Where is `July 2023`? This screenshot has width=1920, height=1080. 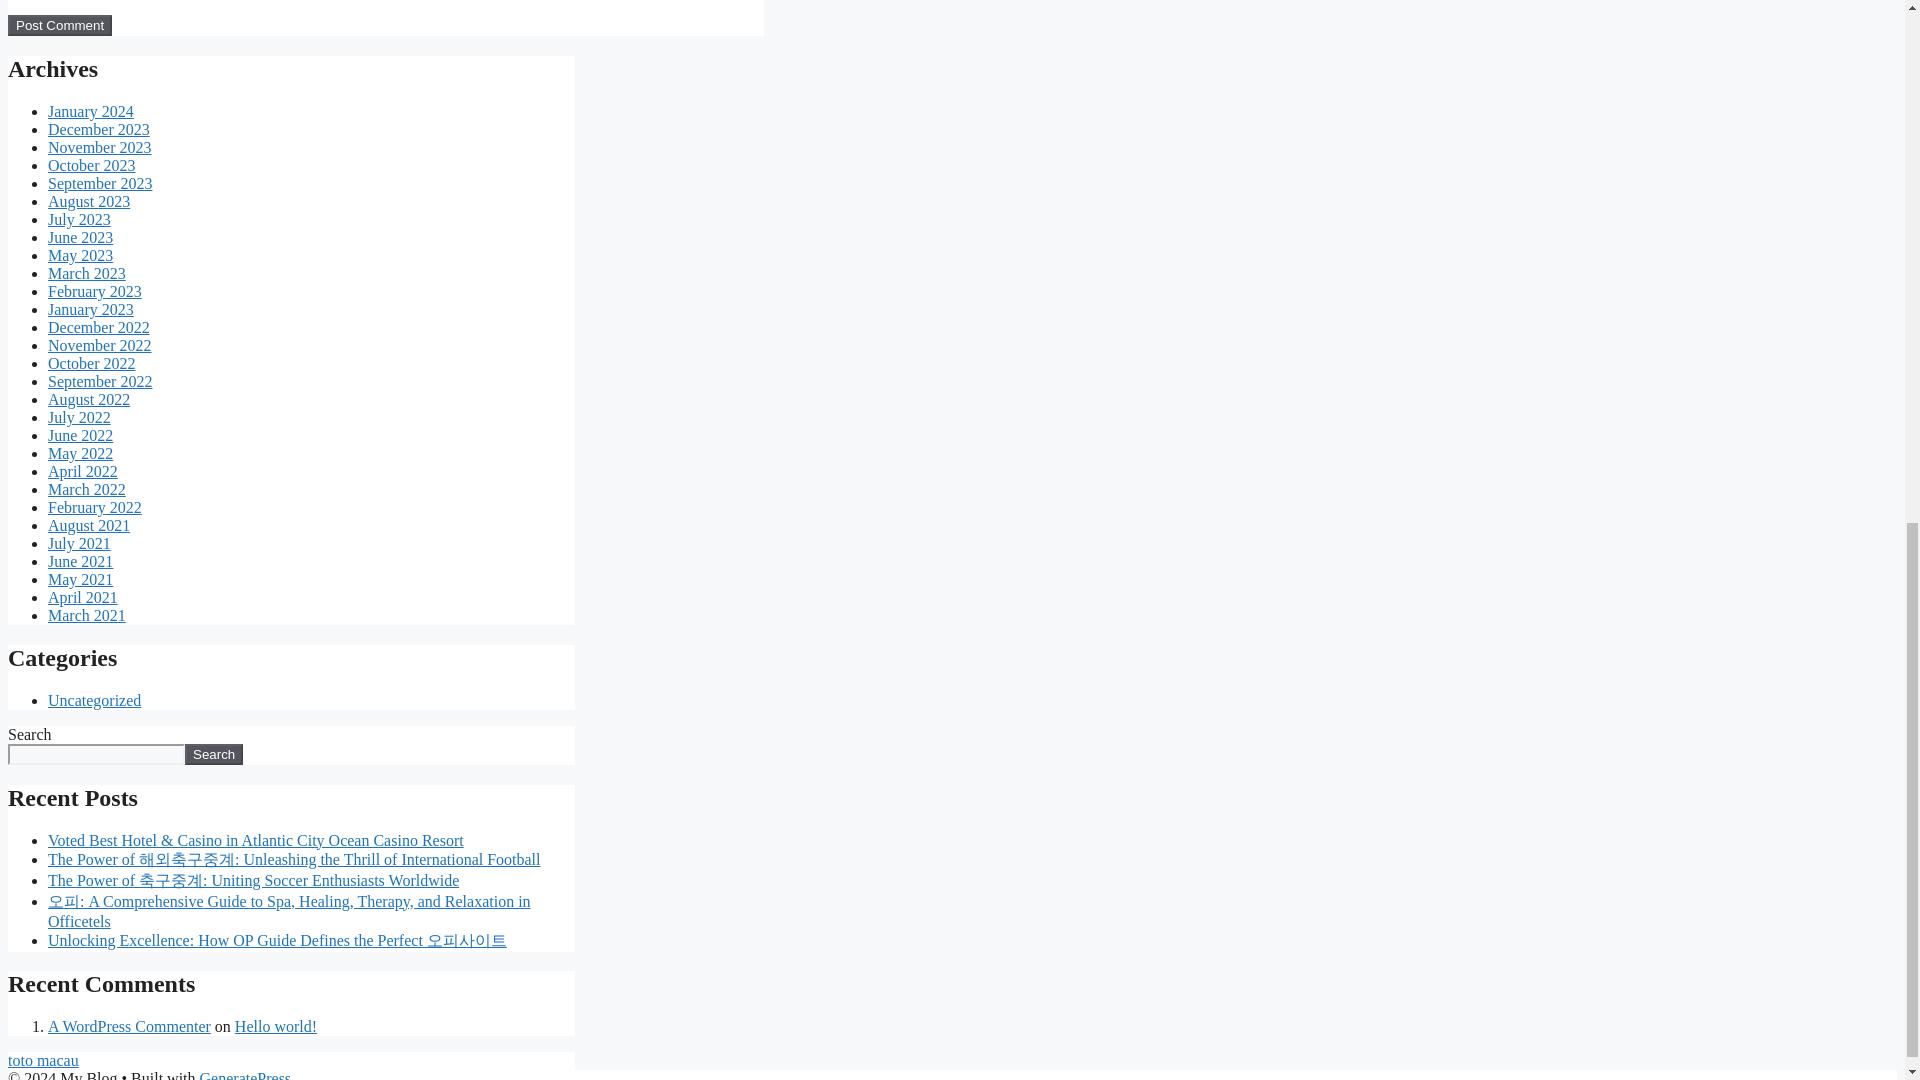
July 2023 is located at coordinates (80, 218).